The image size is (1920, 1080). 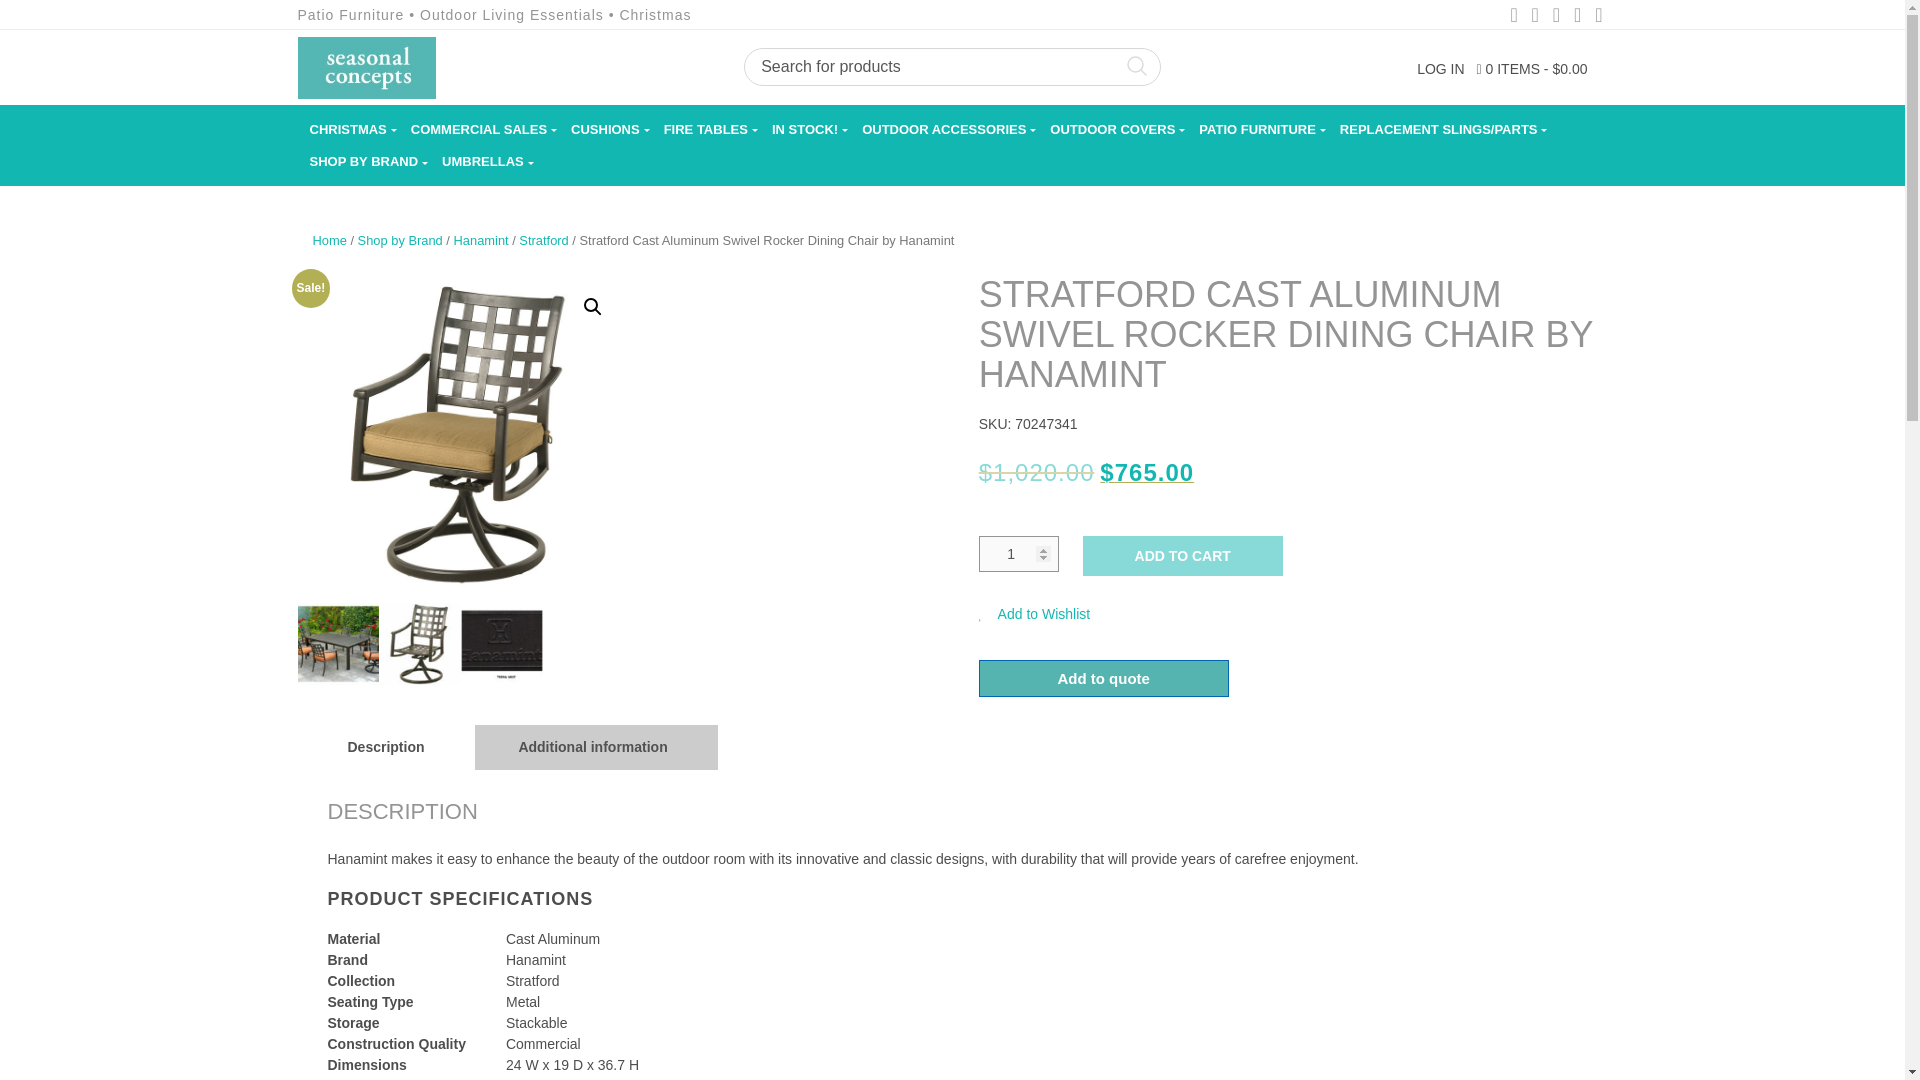 I want to click on Start shopping, so click(x=1532, y=69).